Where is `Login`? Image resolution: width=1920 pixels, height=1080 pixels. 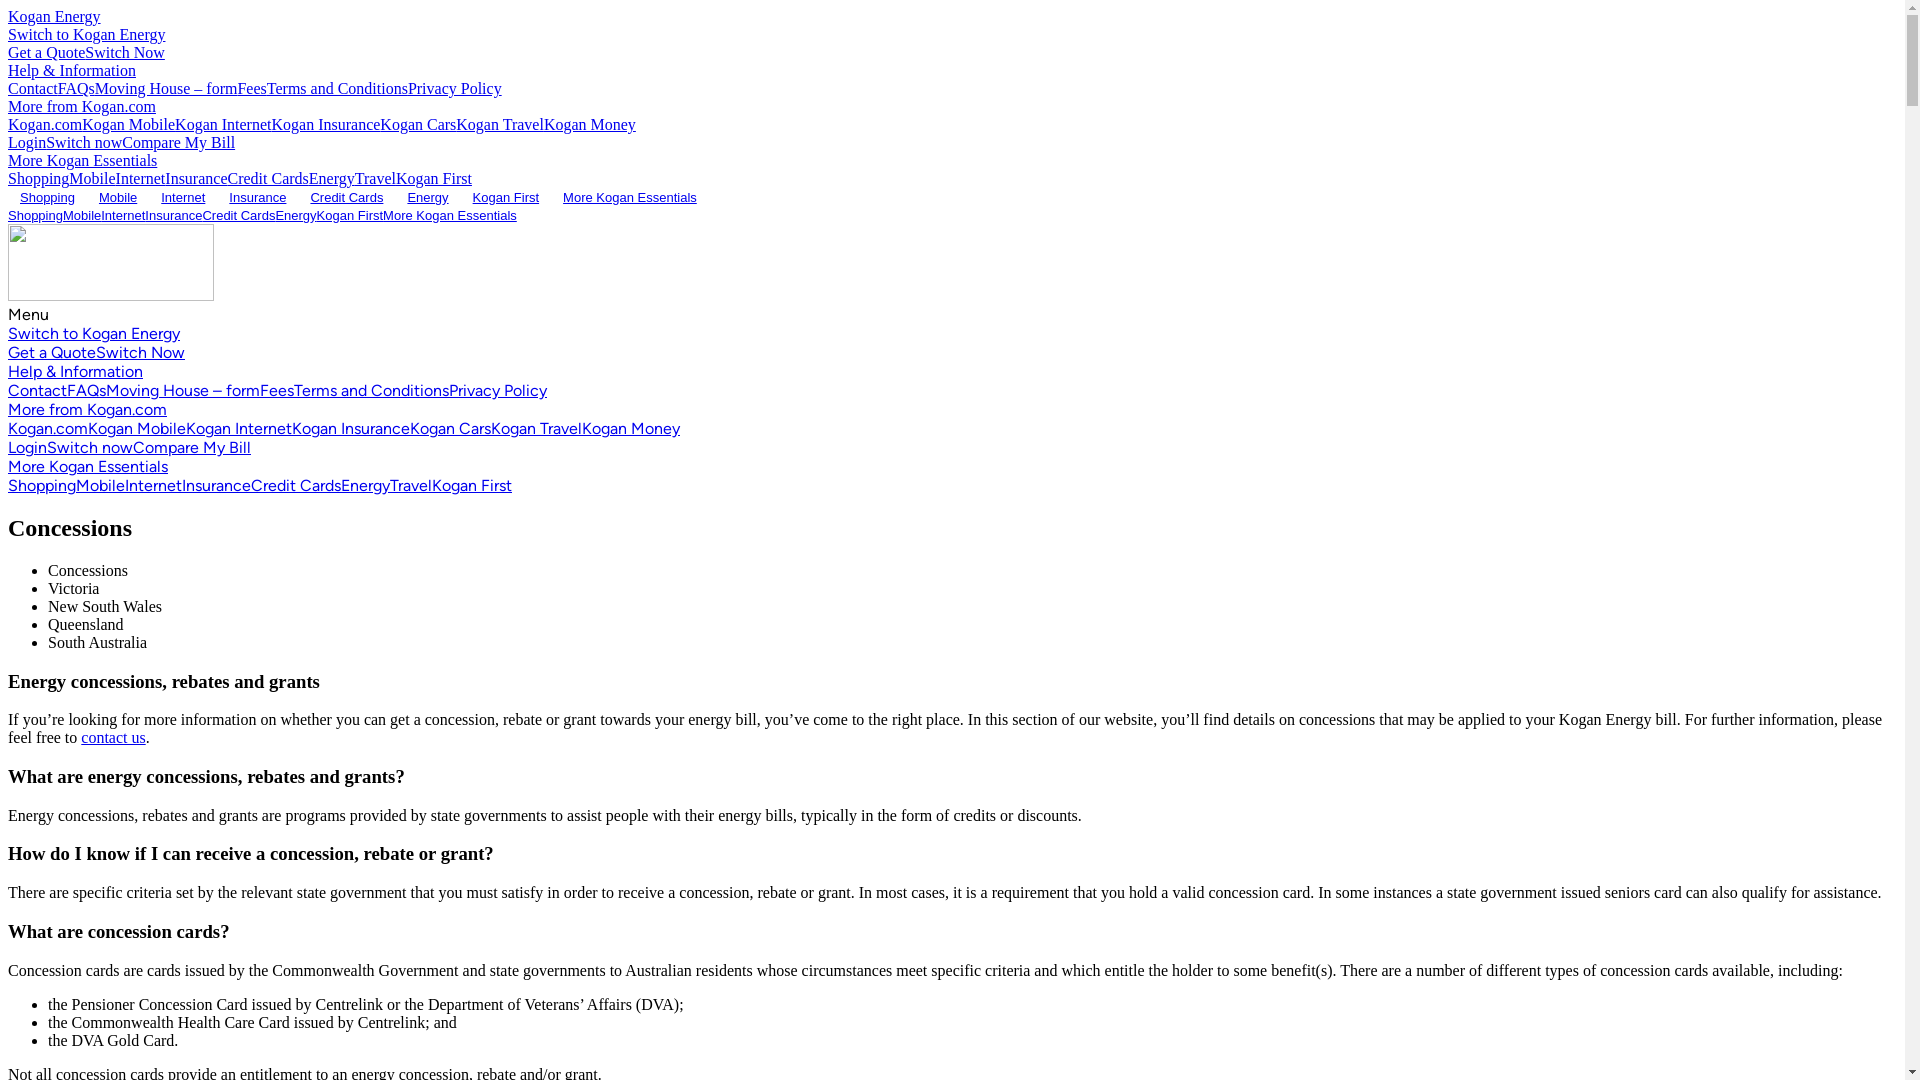
Login is located at coordinates (27, 142).